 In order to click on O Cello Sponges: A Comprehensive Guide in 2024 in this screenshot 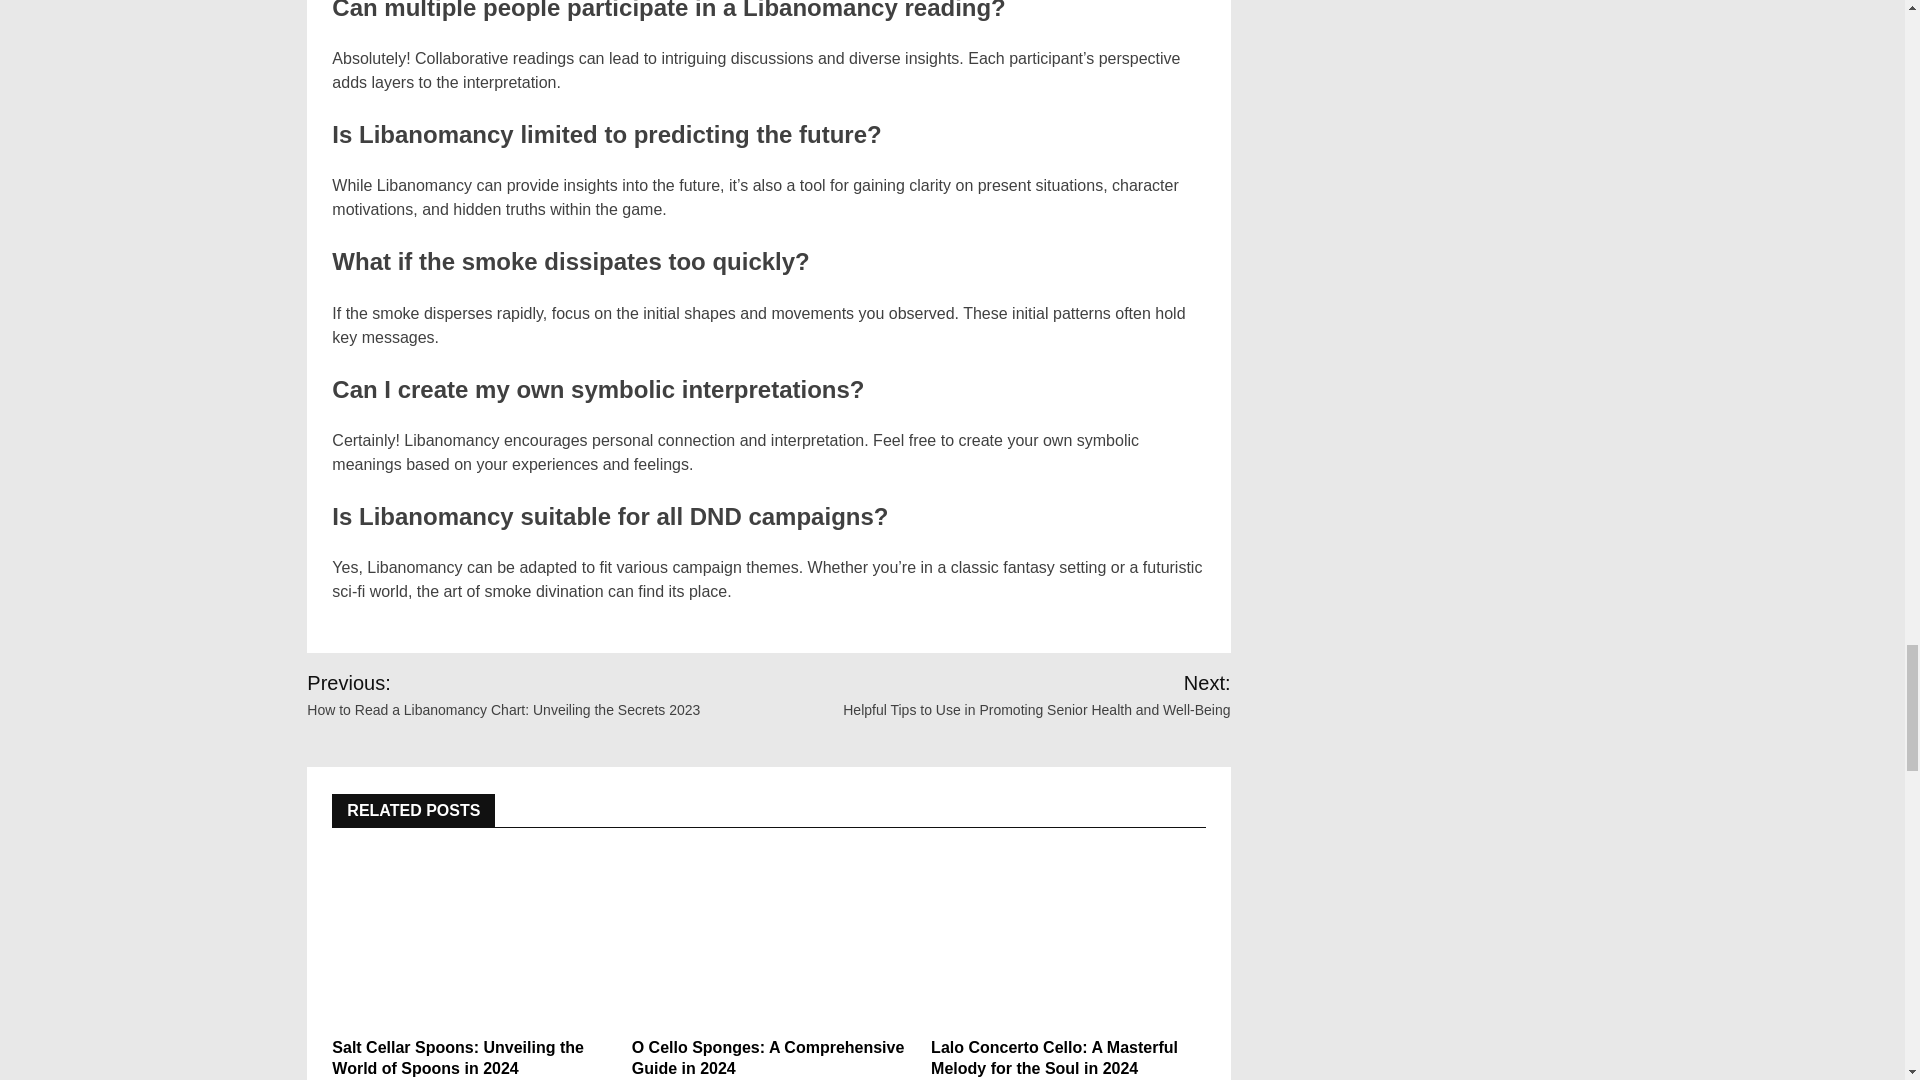, I will do `click(768, 934)`.